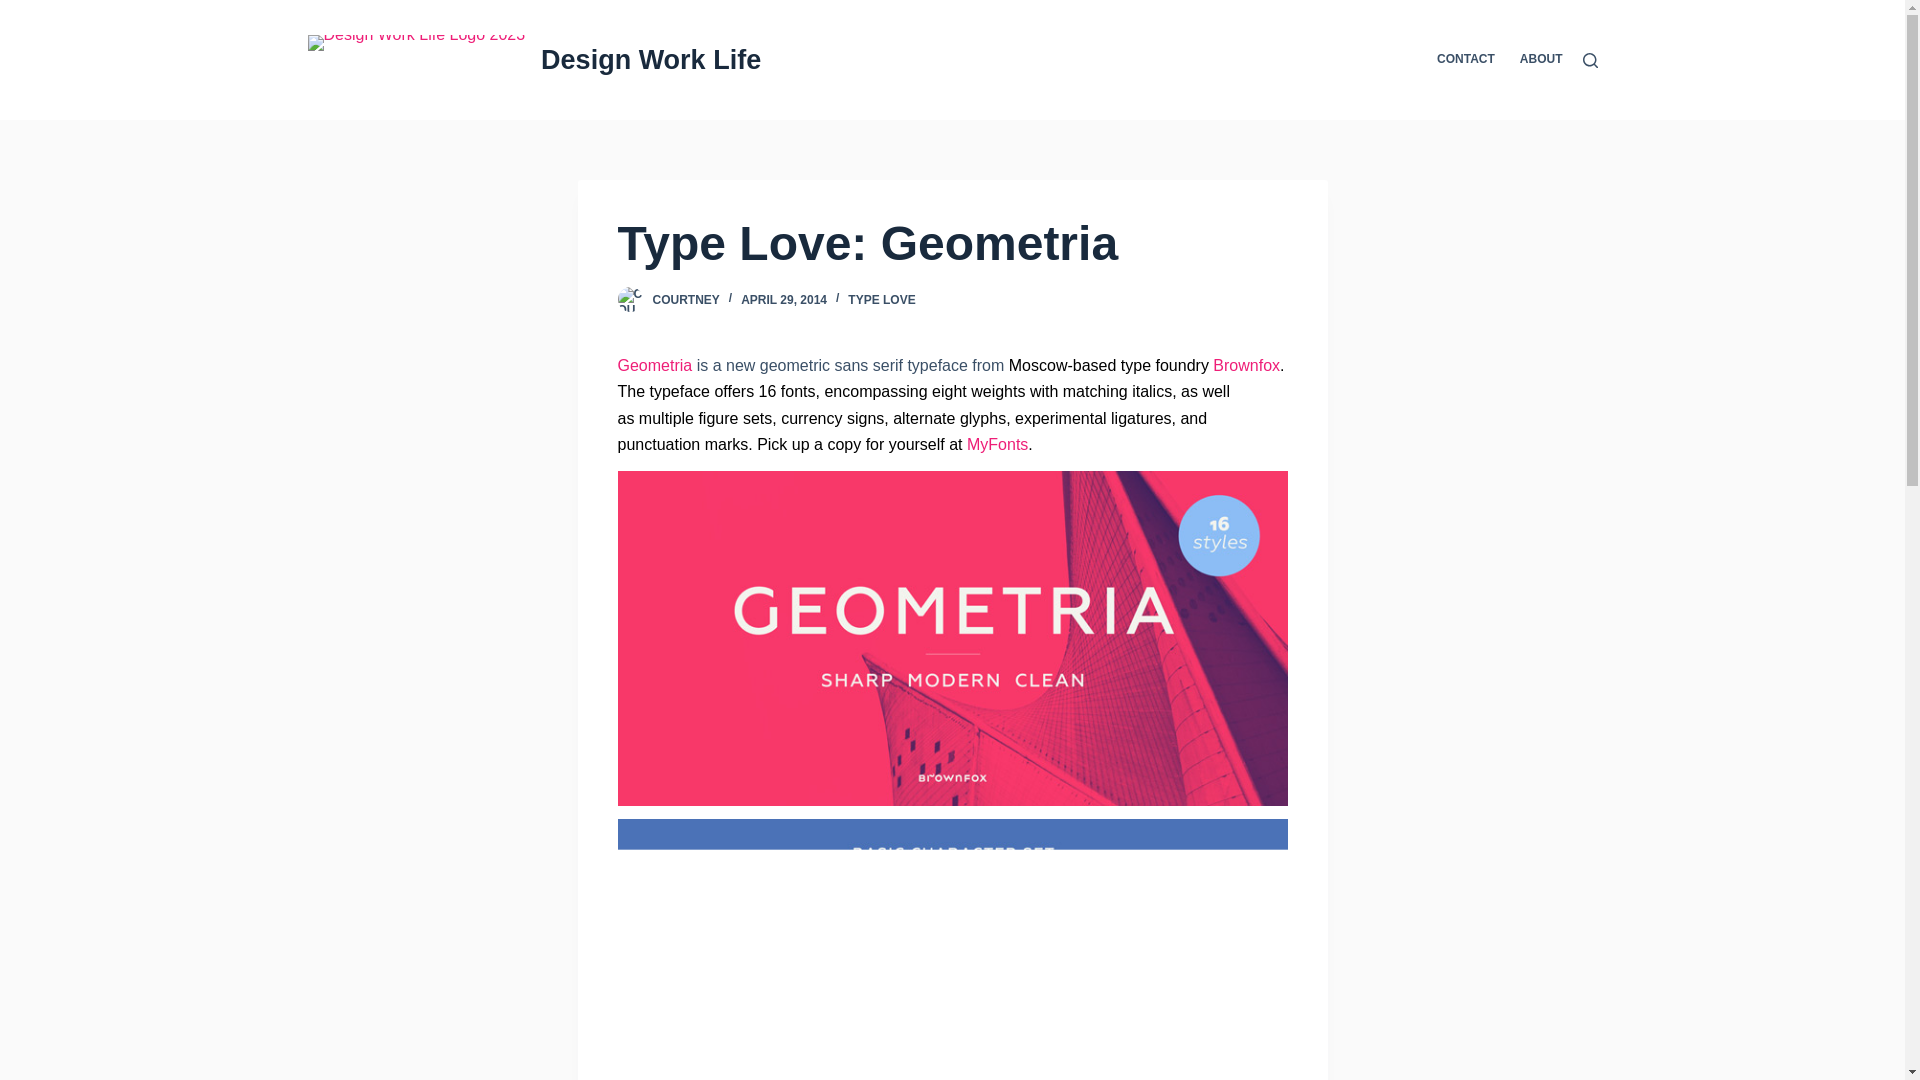  What do you see at coordinates (882, 299) in the screenshot?
I see `TYPE LOVE` at bounding box center [882, 299].